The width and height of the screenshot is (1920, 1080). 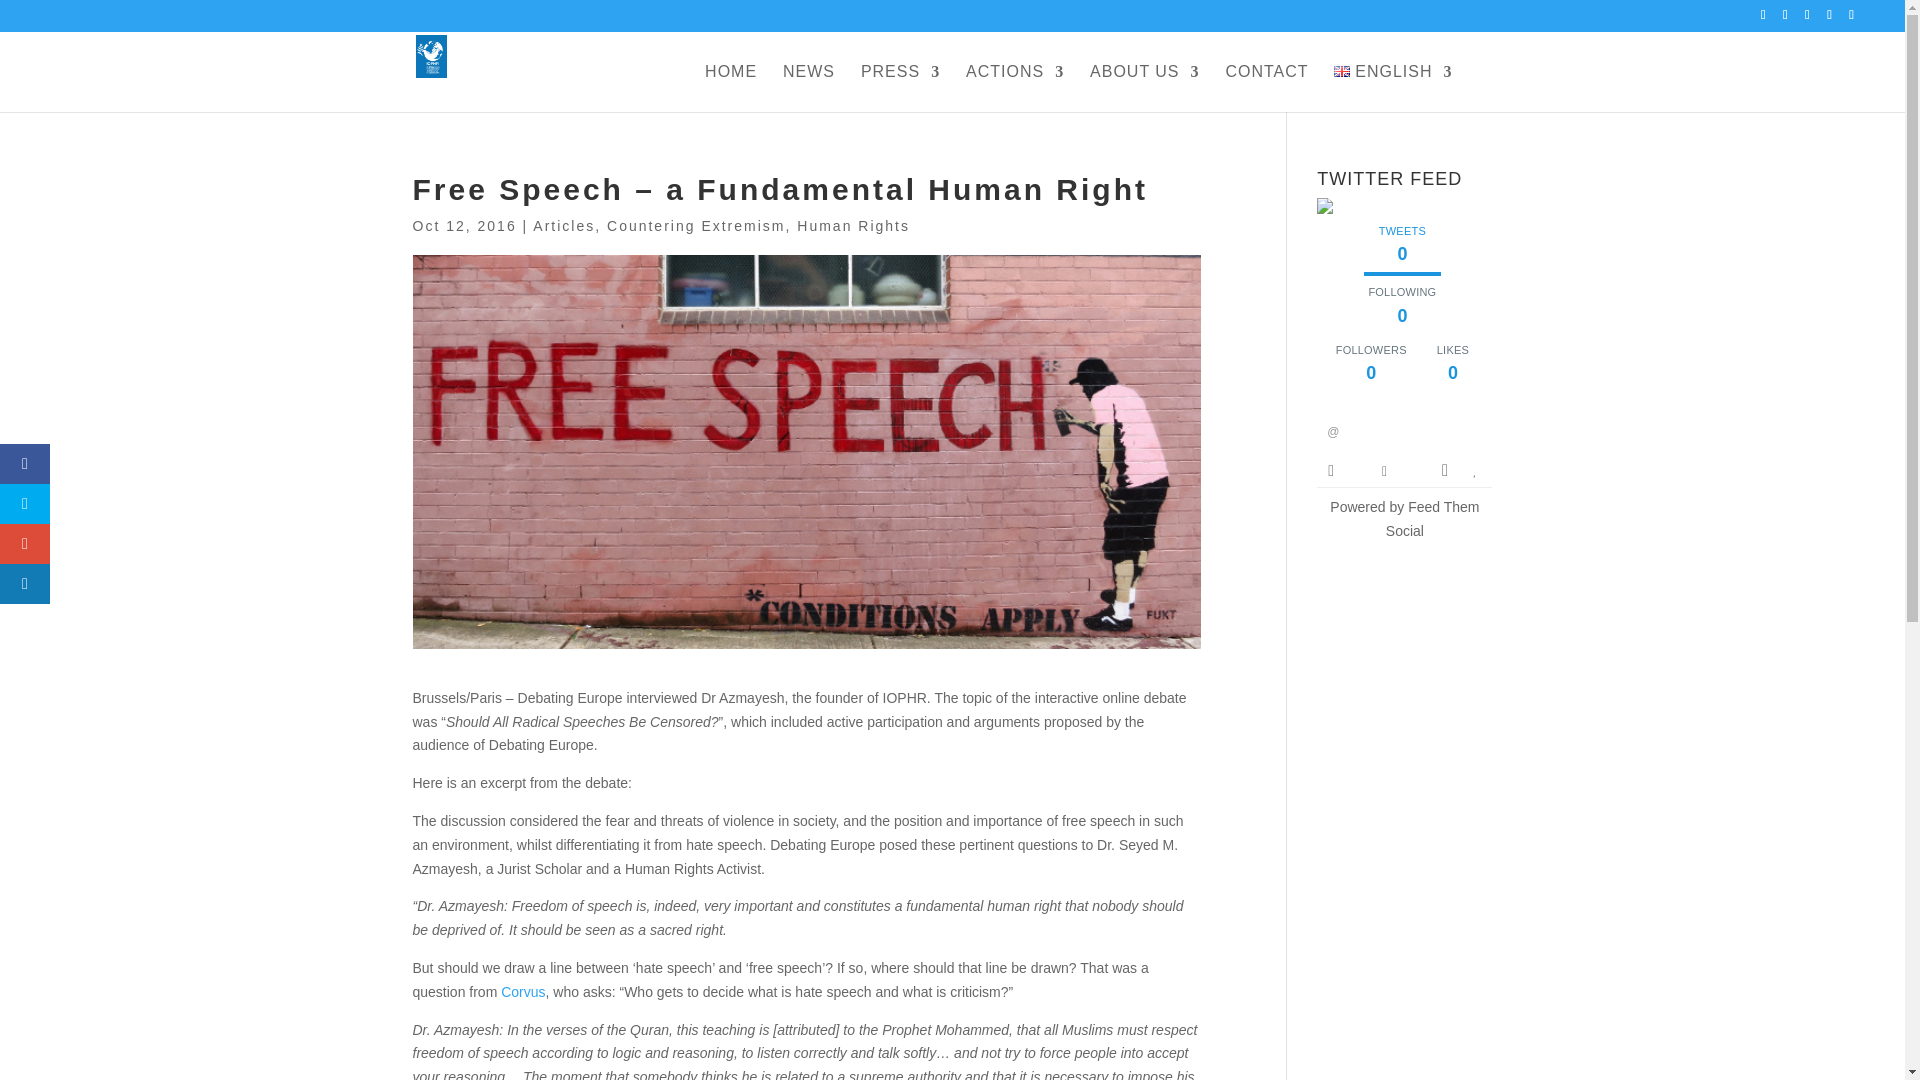 What do you see at coordinates (1266, 87) in the screenshot?
I see `CONTACT` at bounding box center [1266, 87].